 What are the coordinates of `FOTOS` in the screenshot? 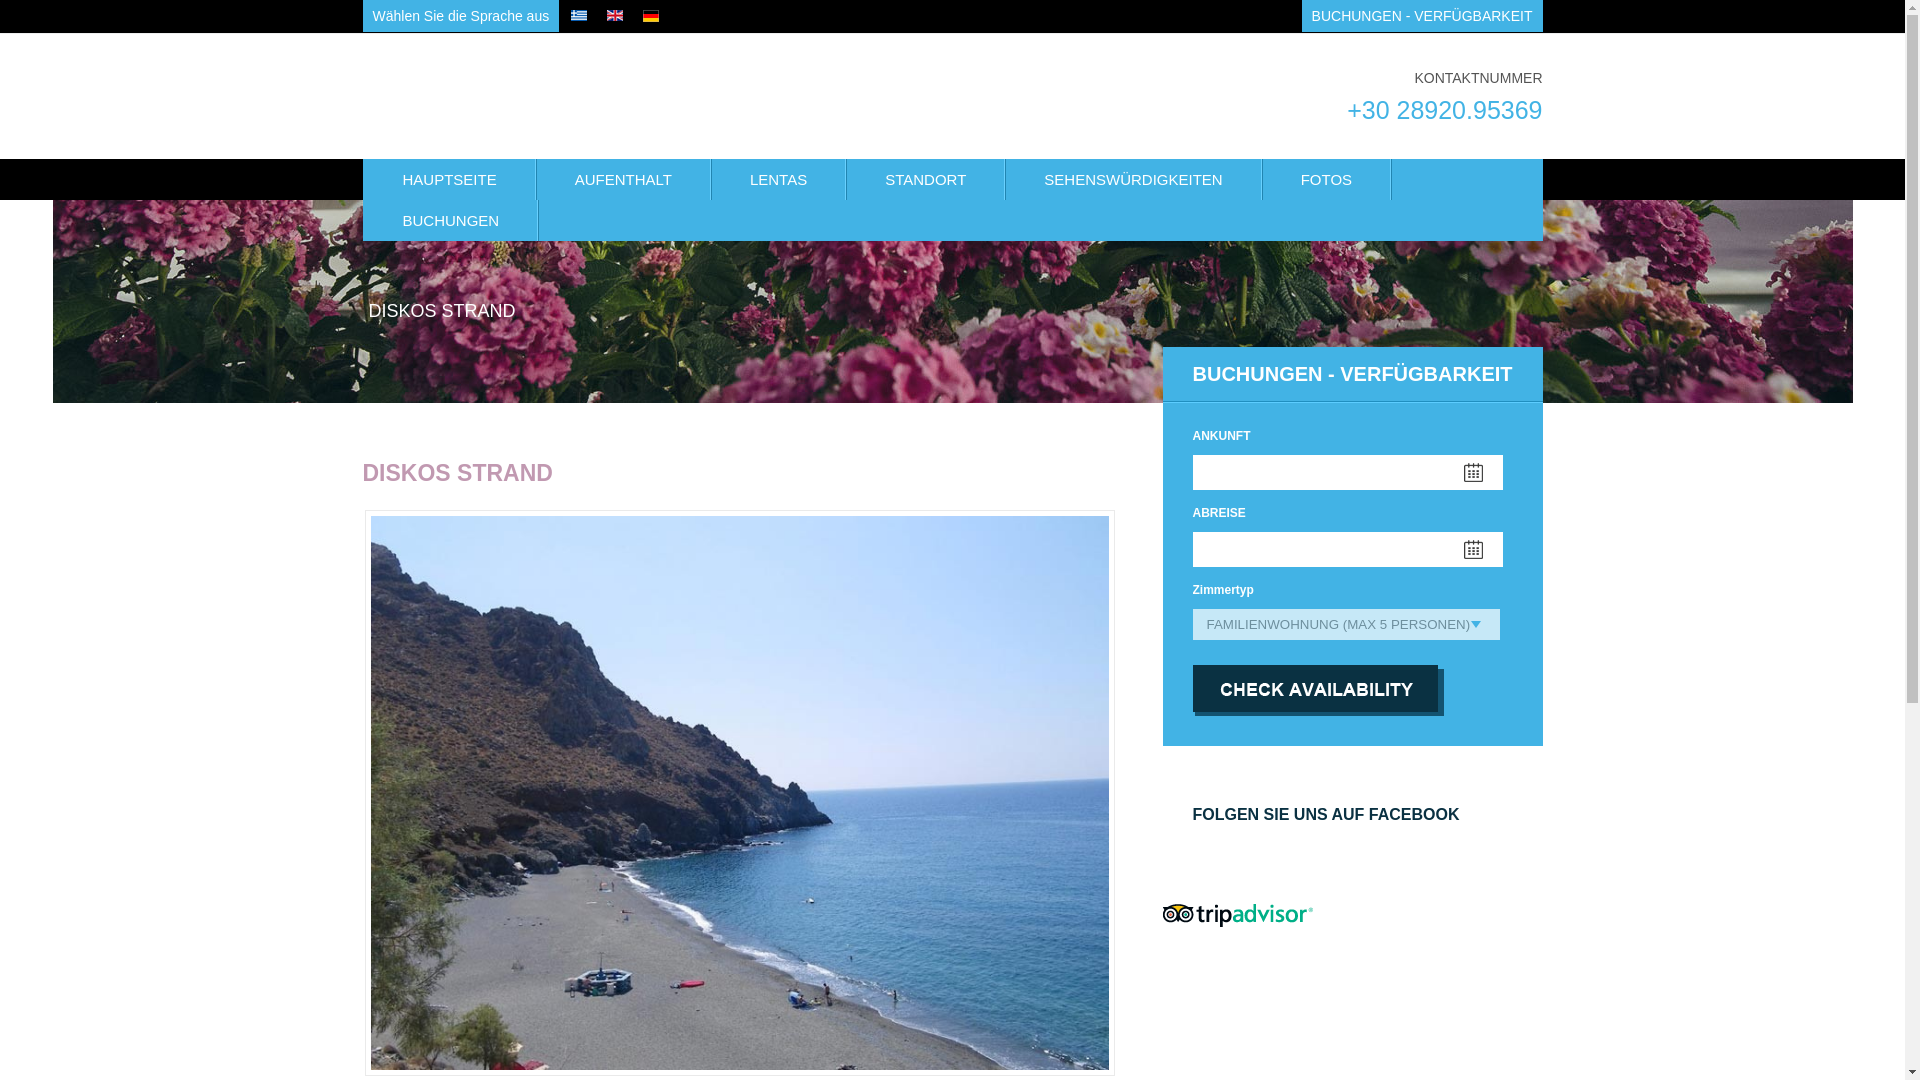 It's located at (1326, 178).